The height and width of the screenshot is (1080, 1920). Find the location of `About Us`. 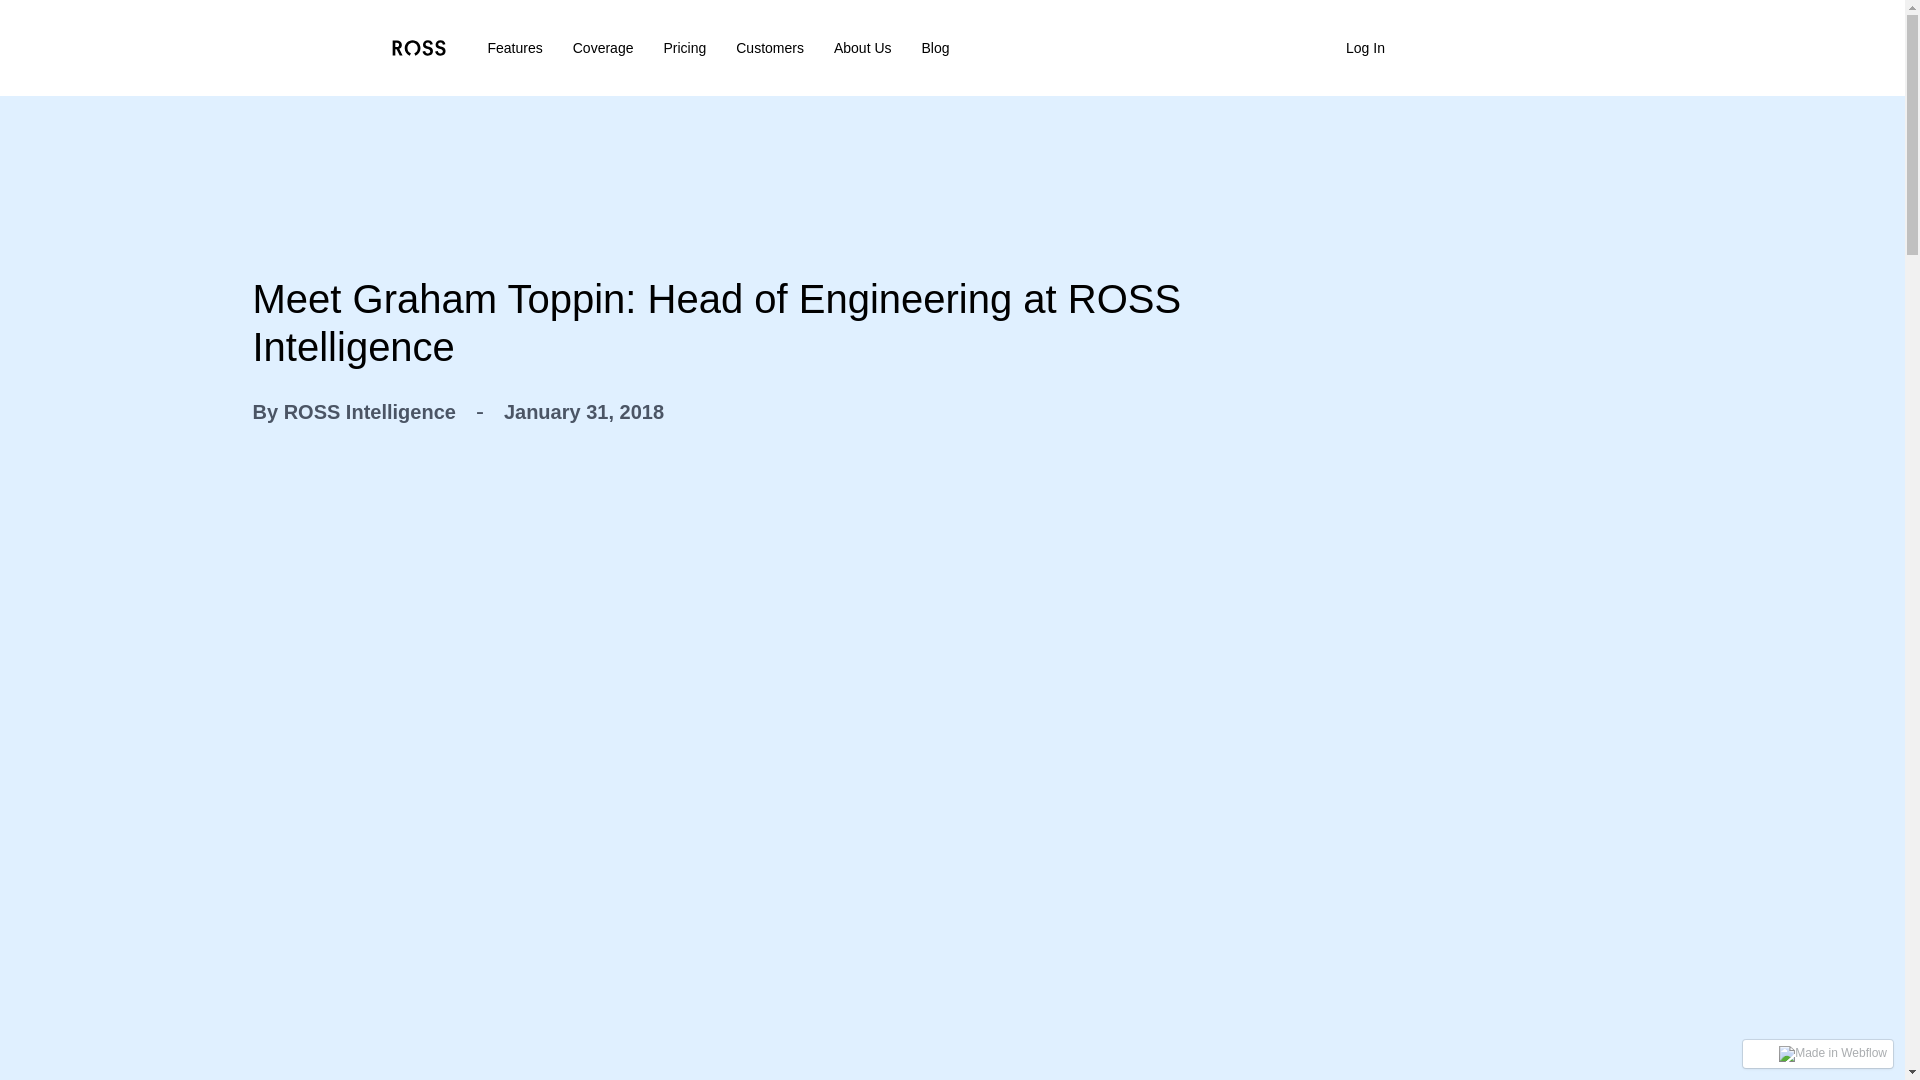

About Us is located at coordinates (862, 48).